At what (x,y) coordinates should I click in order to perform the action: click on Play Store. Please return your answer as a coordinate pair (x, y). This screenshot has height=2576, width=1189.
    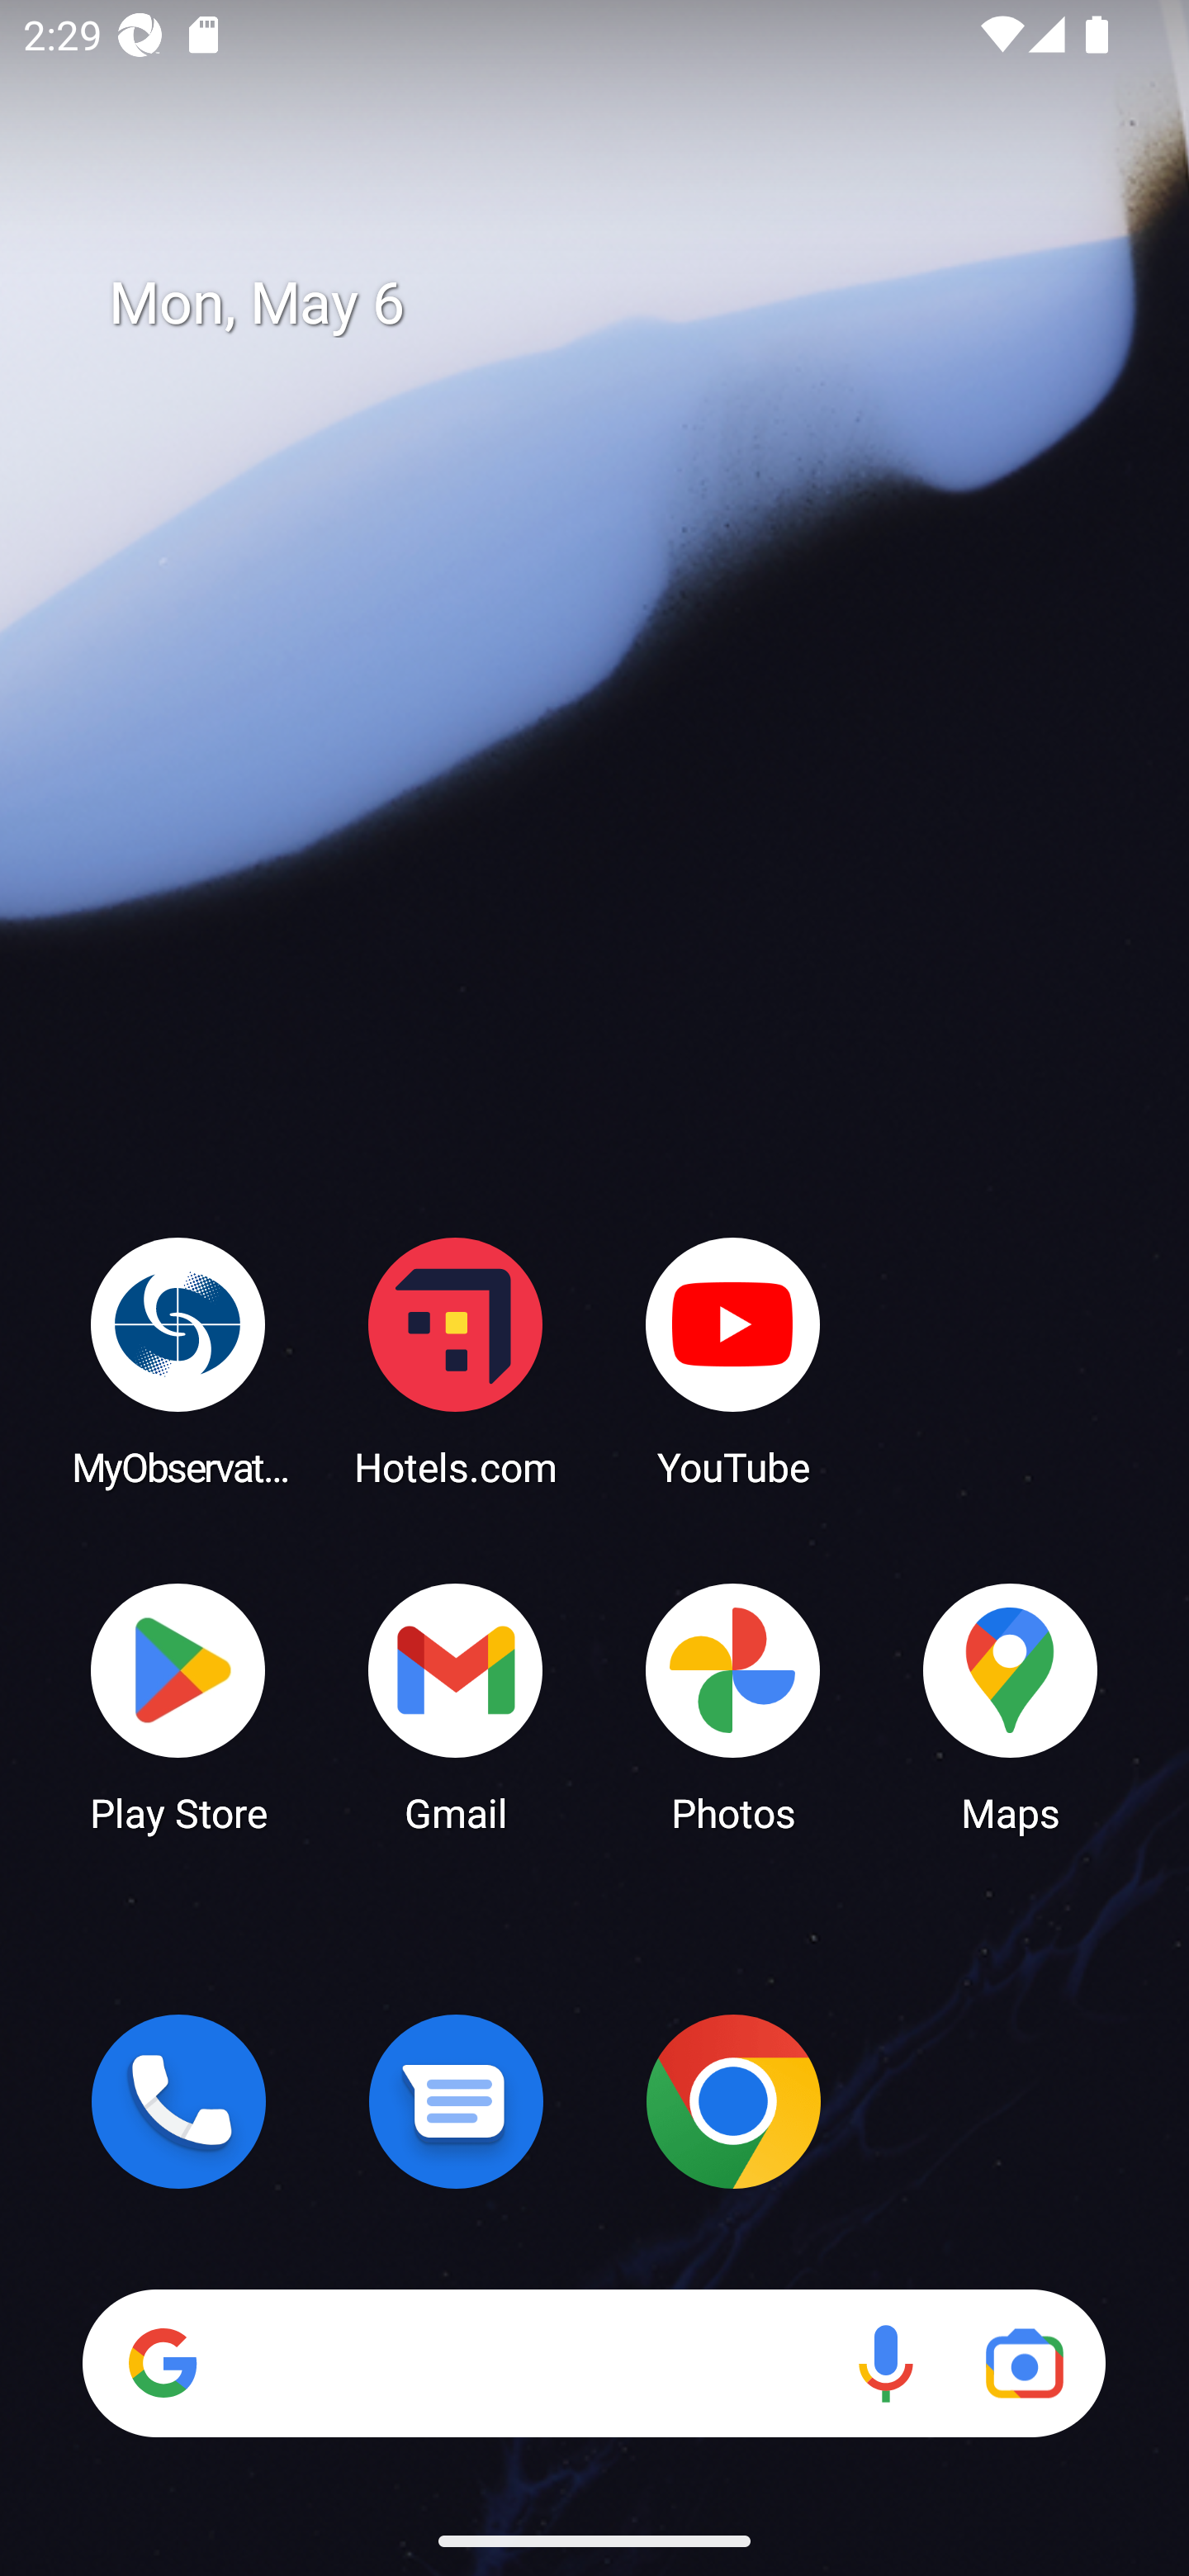
    Looking at the image, I should click on (178, 1706).